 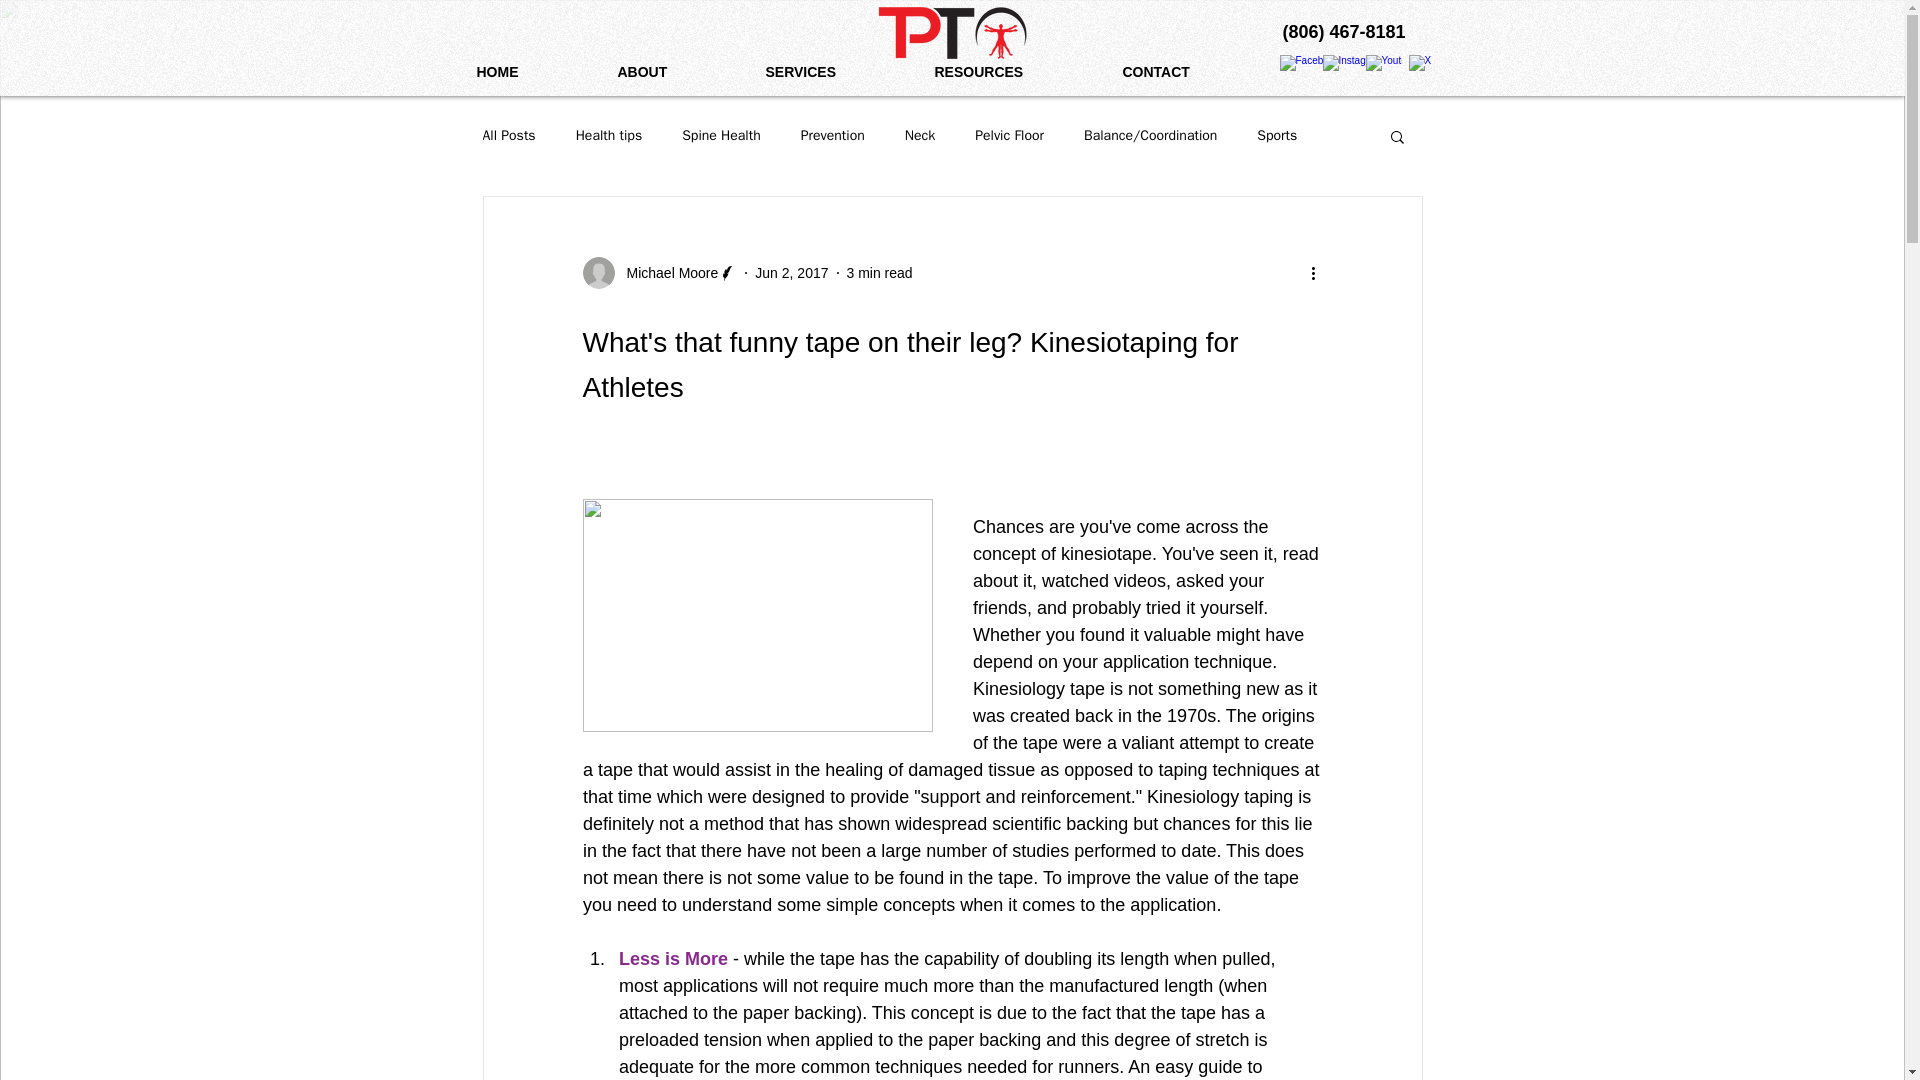 What do you see at coordinates (920, 136) in the screenshot?
I see `Neck` at bounding box center [920, 136].